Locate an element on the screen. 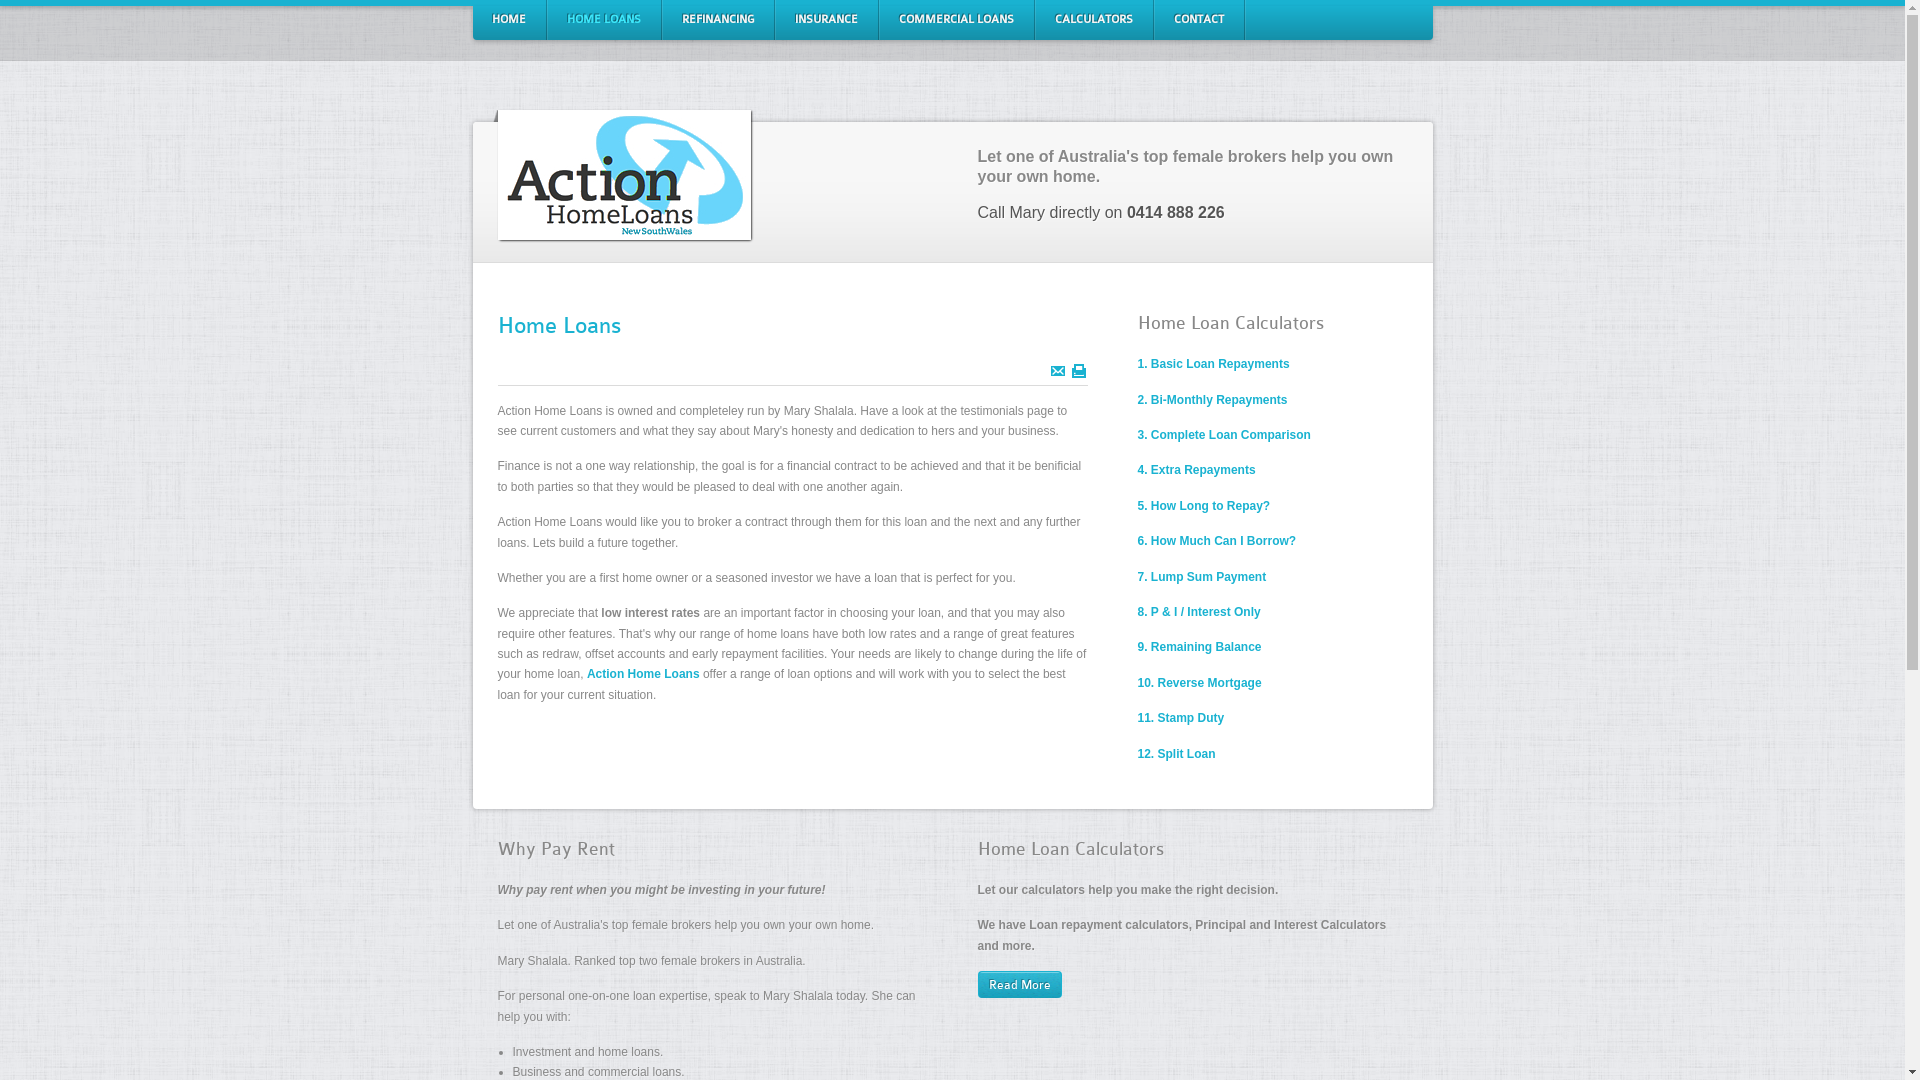 The image size is (1920, 1080). 5. How Long to Repay? is located at coordinates (1204, 506).